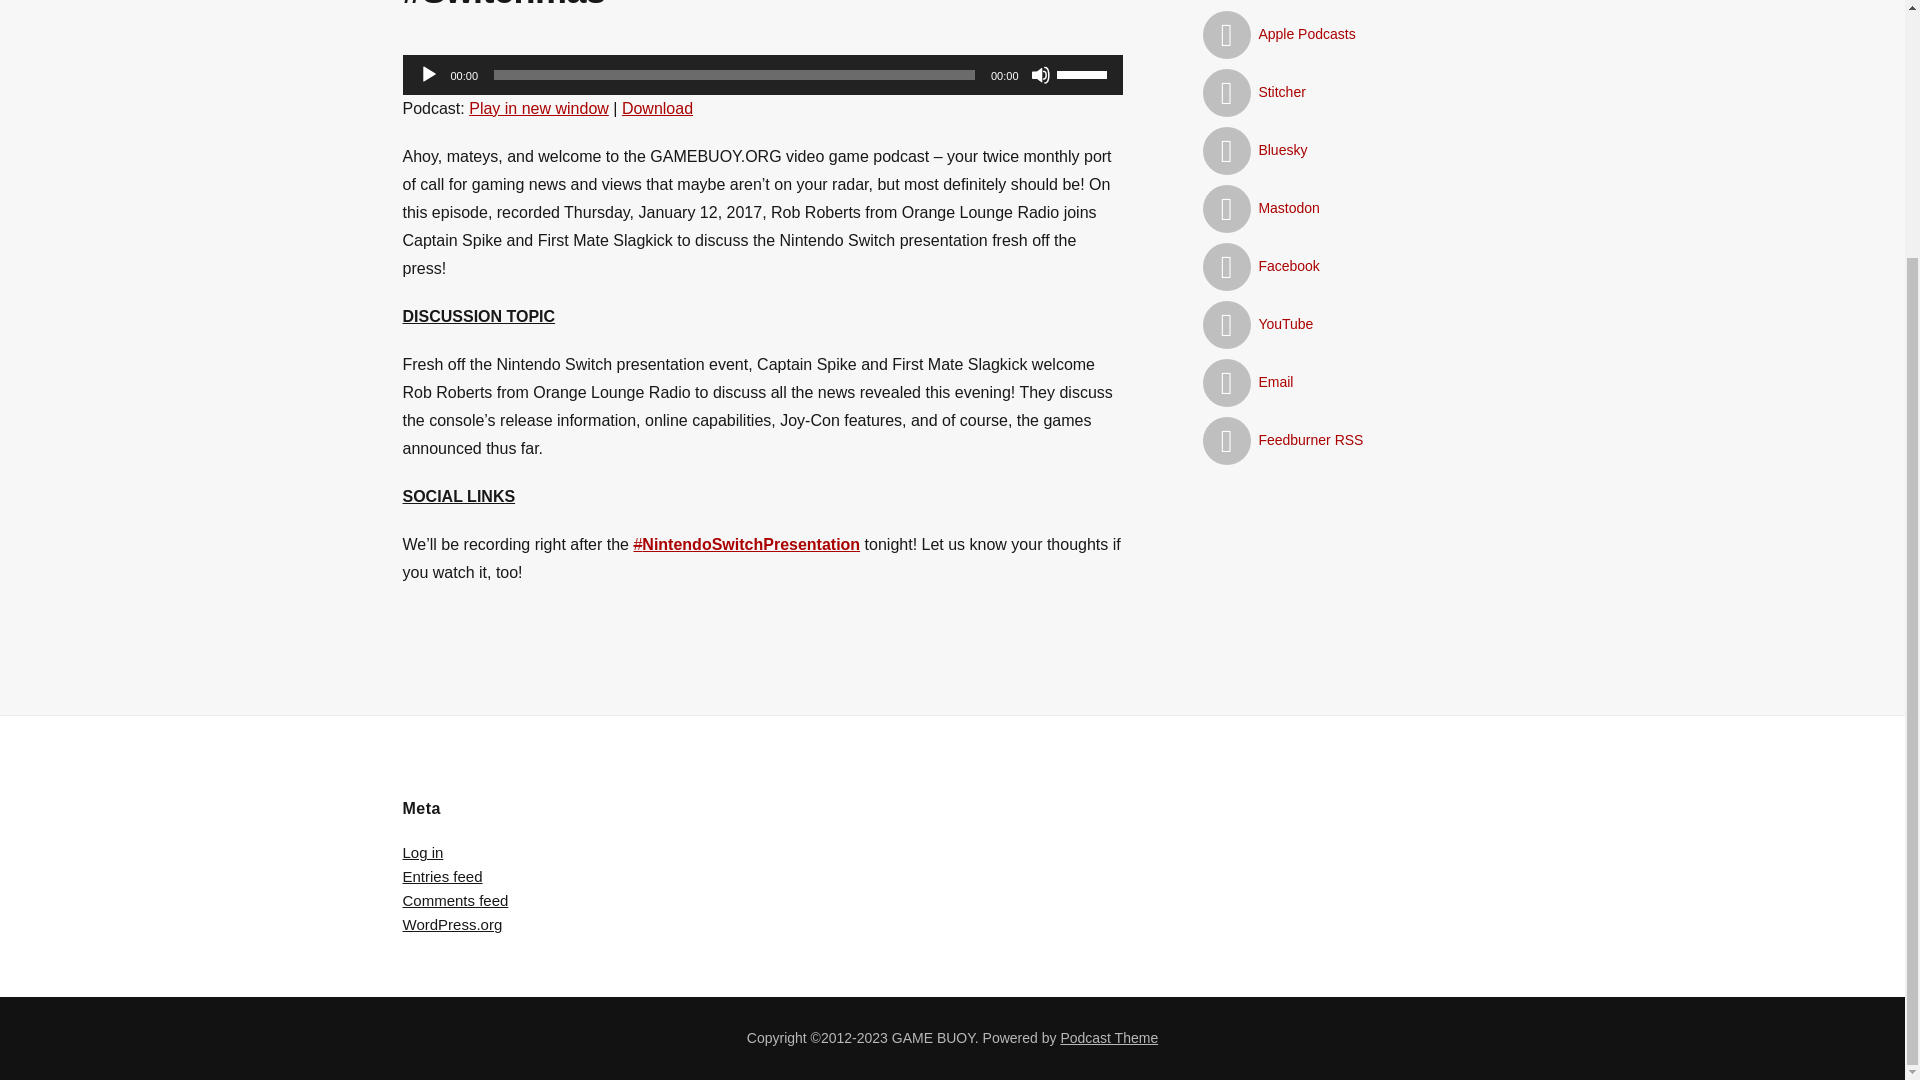 The width and height of the screenshot is (1920, 1080). I want to click on Mastodon, so click(1260, 208).